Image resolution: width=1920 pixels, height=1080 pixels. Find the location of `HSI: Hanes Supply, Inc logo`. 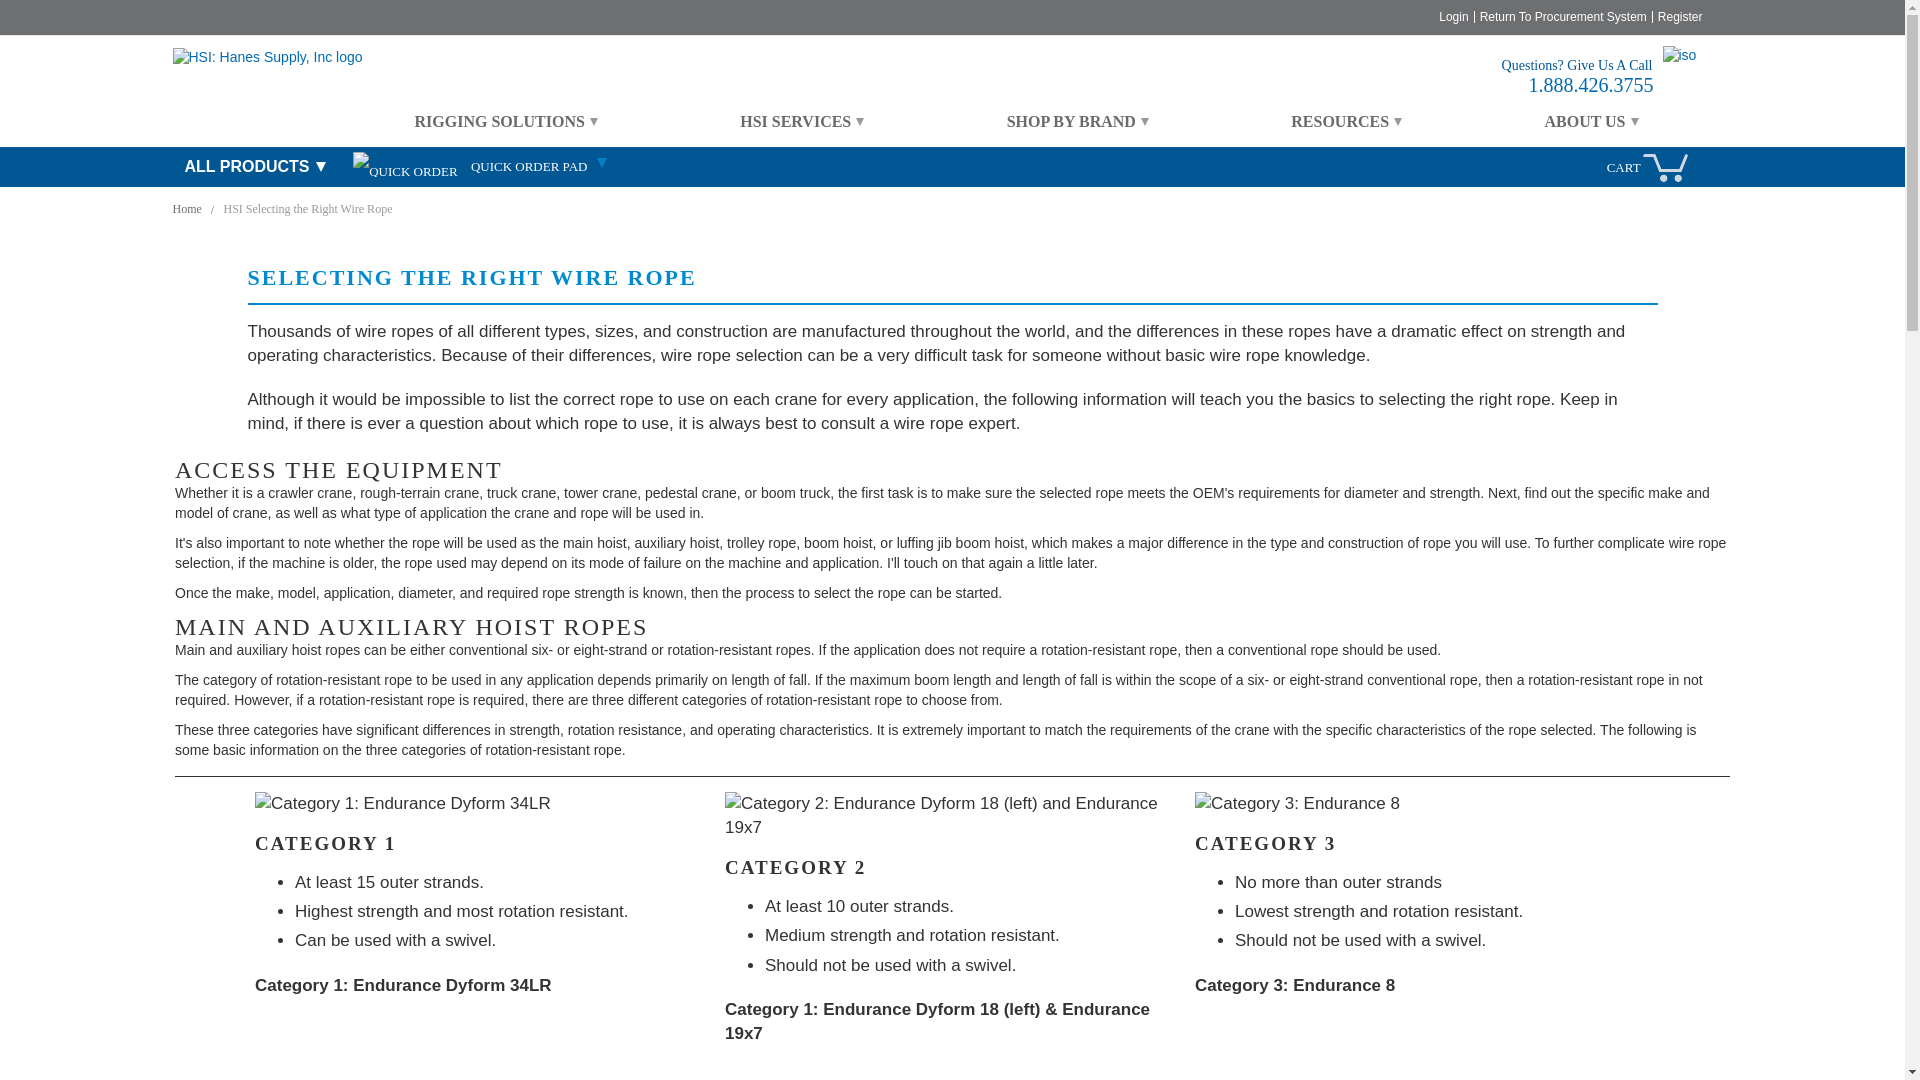

HSI: Hanes Supply, Inc logo is located at coordinates (267, 58).